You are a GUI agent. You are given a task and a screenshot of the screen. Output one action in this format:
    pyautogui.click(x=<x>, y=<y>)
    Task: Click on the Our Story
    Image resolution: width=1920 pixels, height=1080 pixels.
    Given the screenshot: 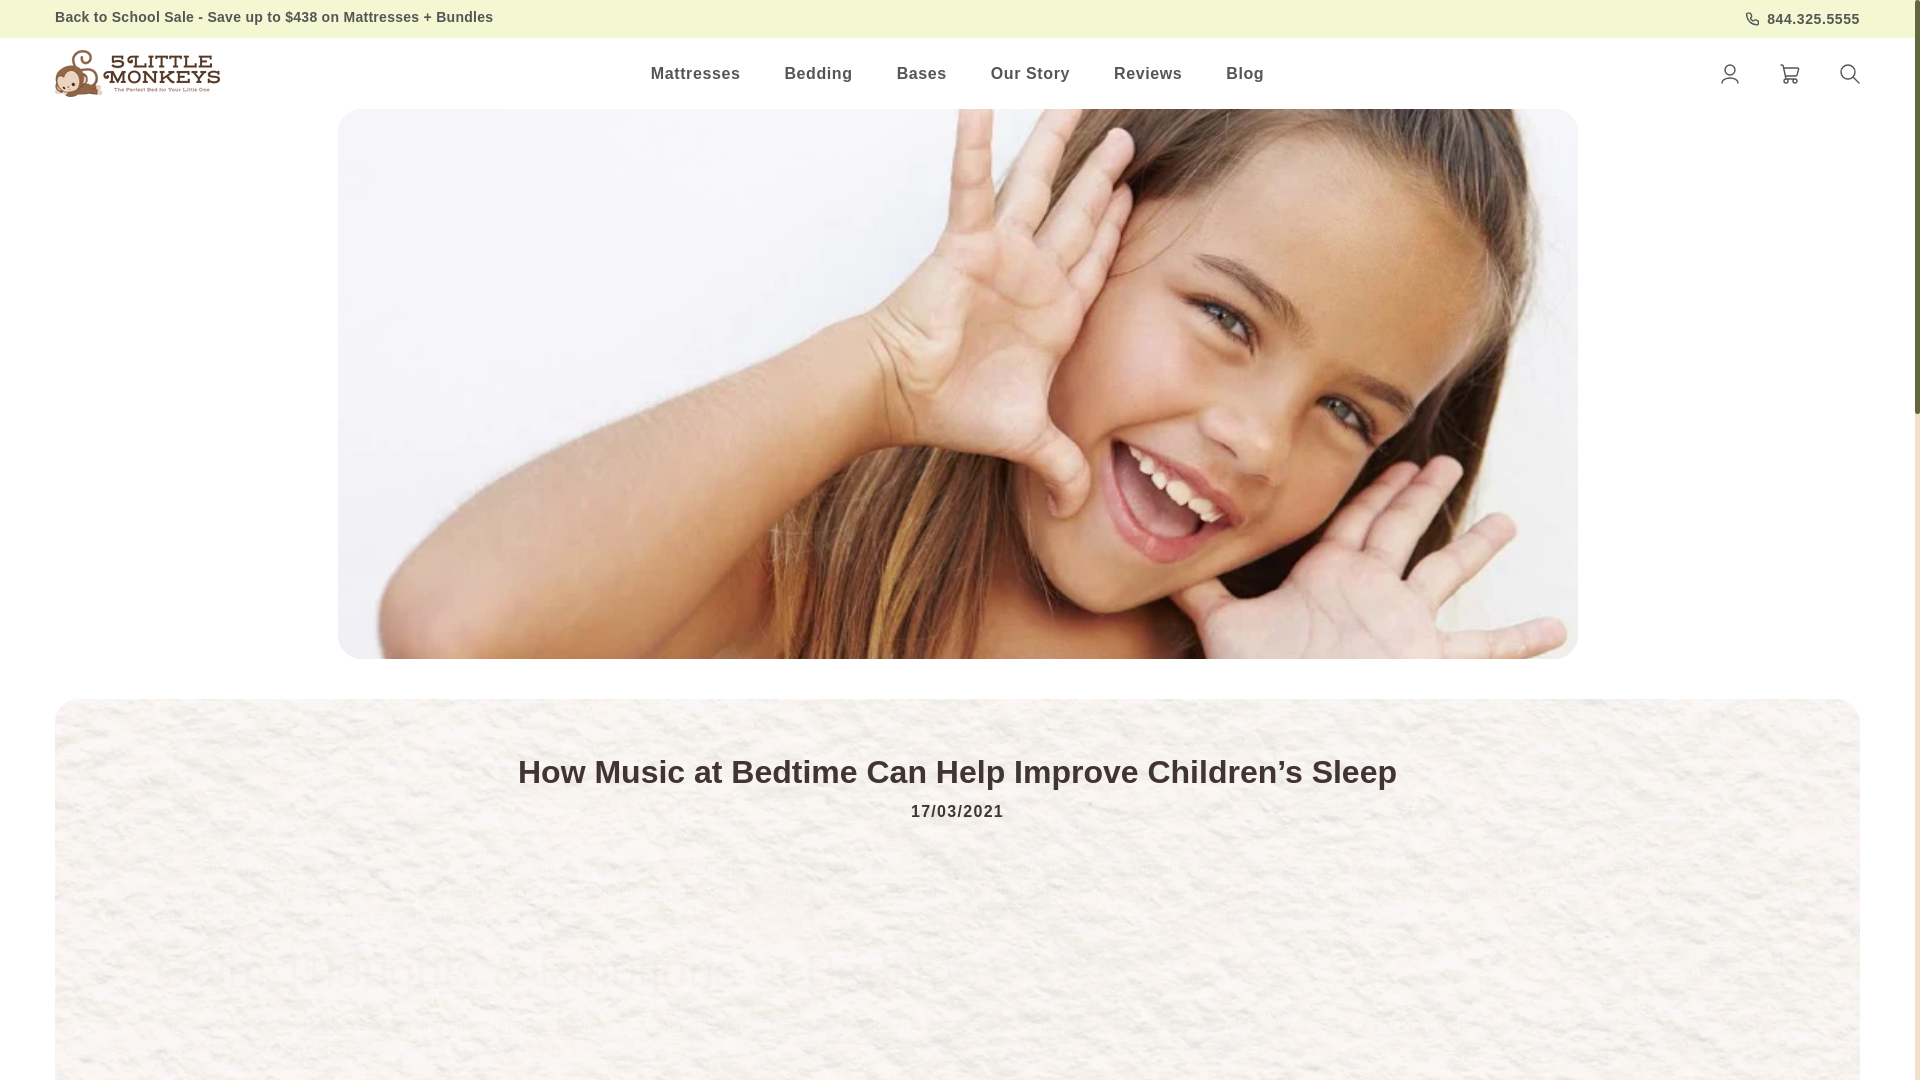 What is the action you would take?
    pyautogui.click(x=1030, y=74)
    